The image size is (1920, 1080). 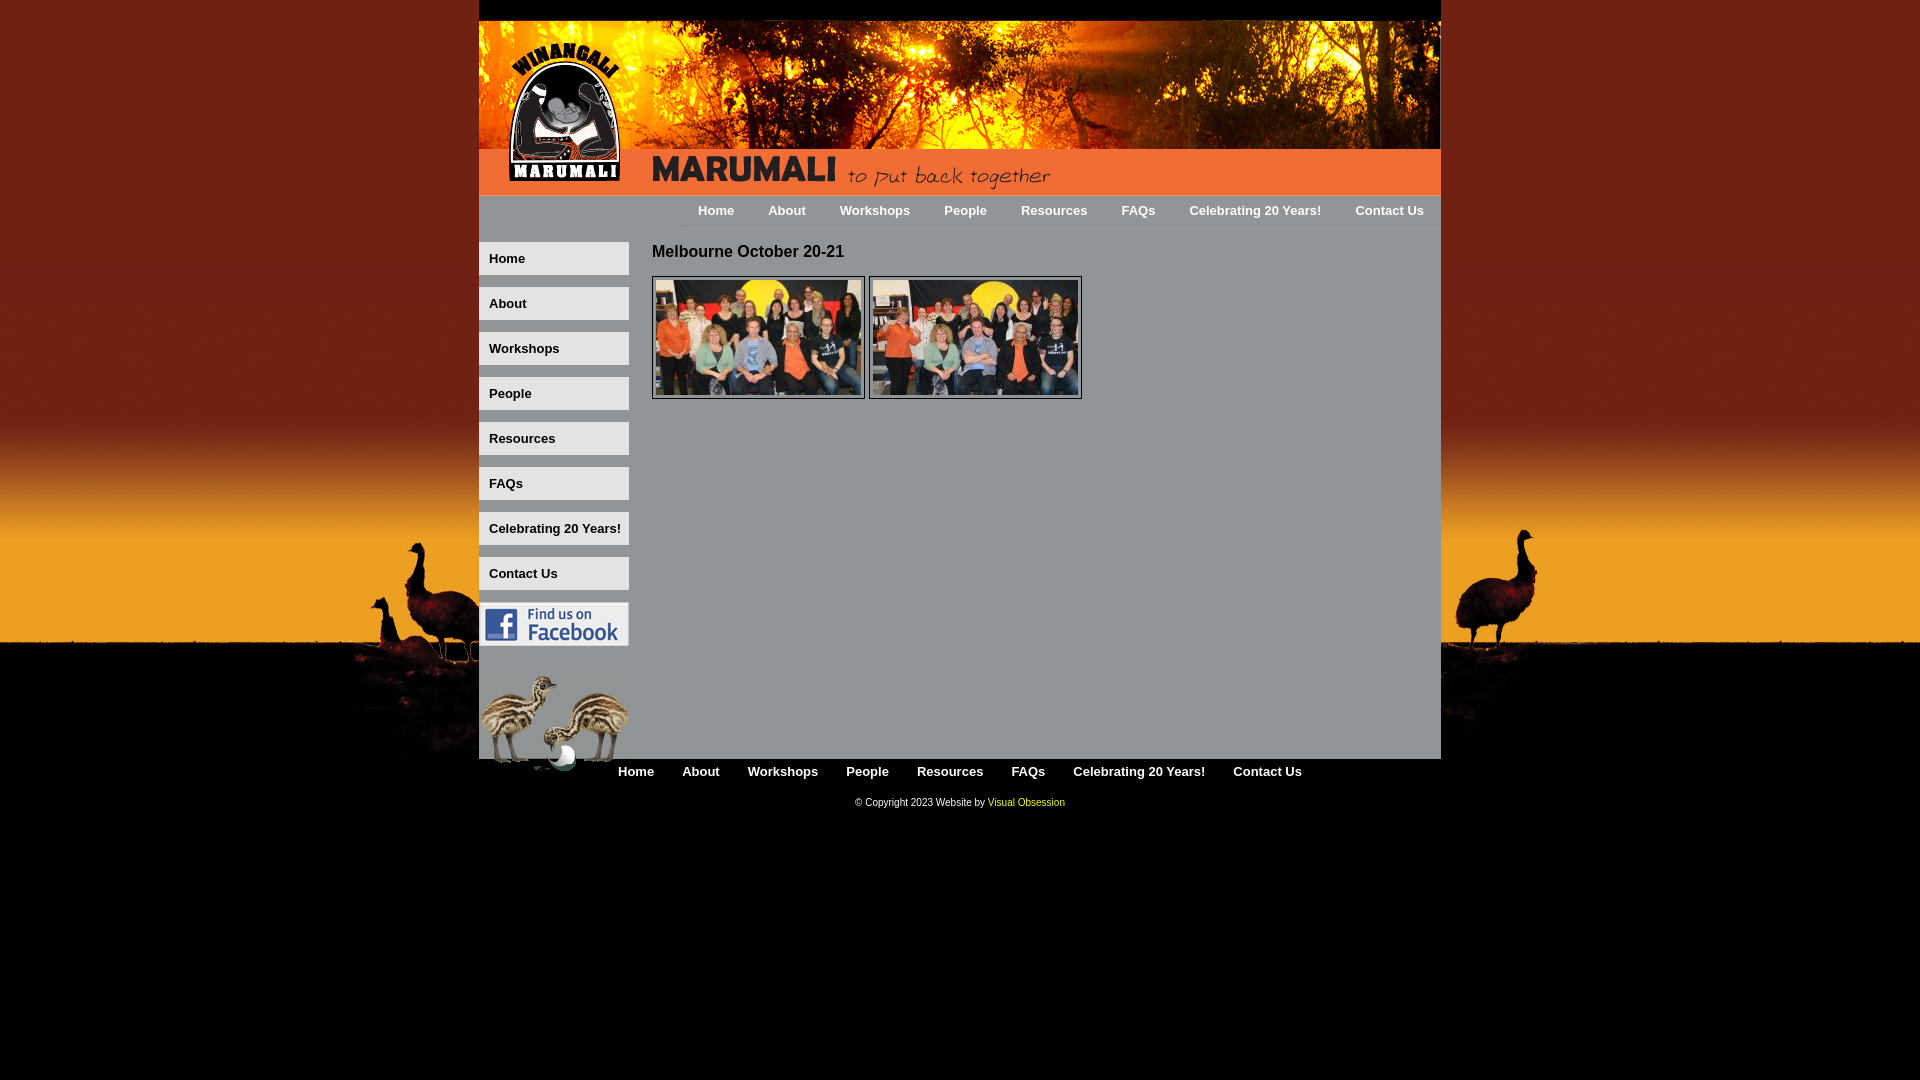 What do you see at coordinates (554, 348) in the screenshot?
I see `Workshops` at bounding box center [554, 348].